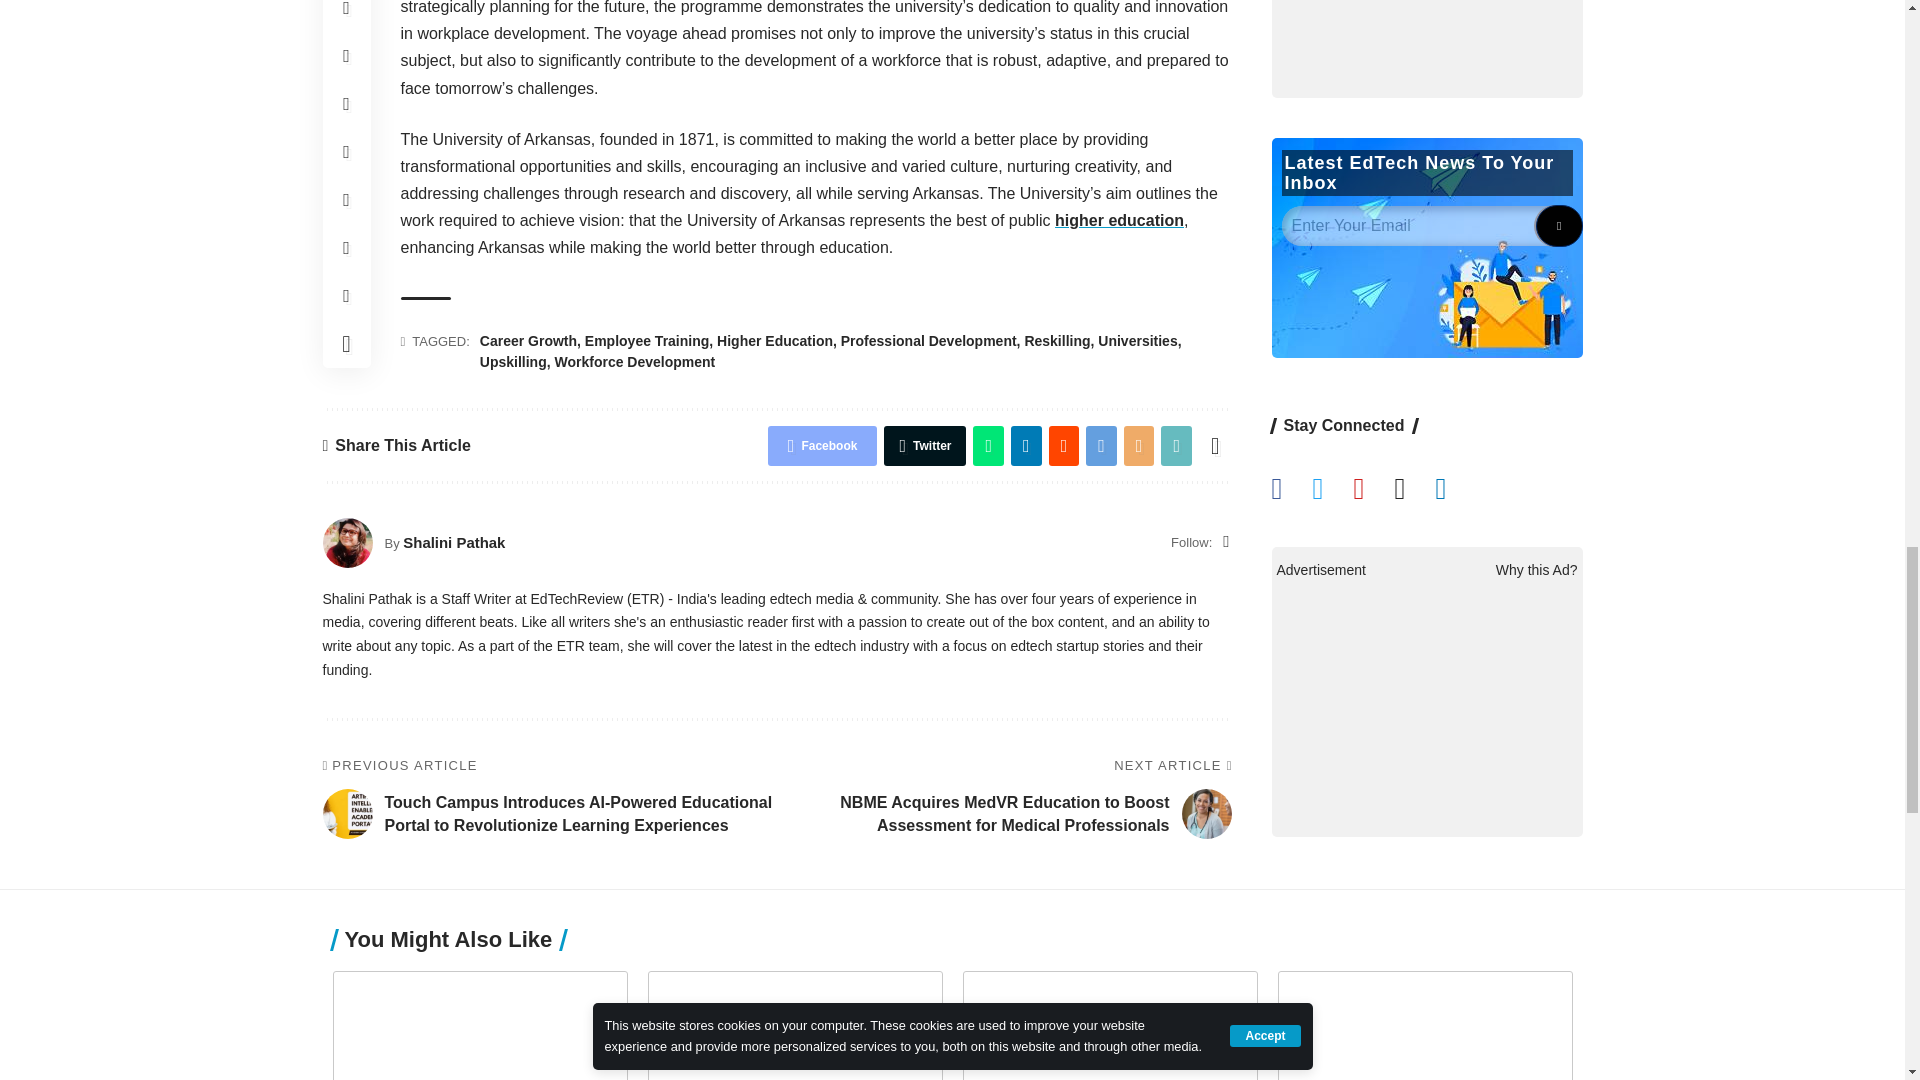 The width and height of the screenshot is (1920, 1080). Describe the element at coordinates (347, 543) in the screenshot. I see `Shalini-pathak` at that location.